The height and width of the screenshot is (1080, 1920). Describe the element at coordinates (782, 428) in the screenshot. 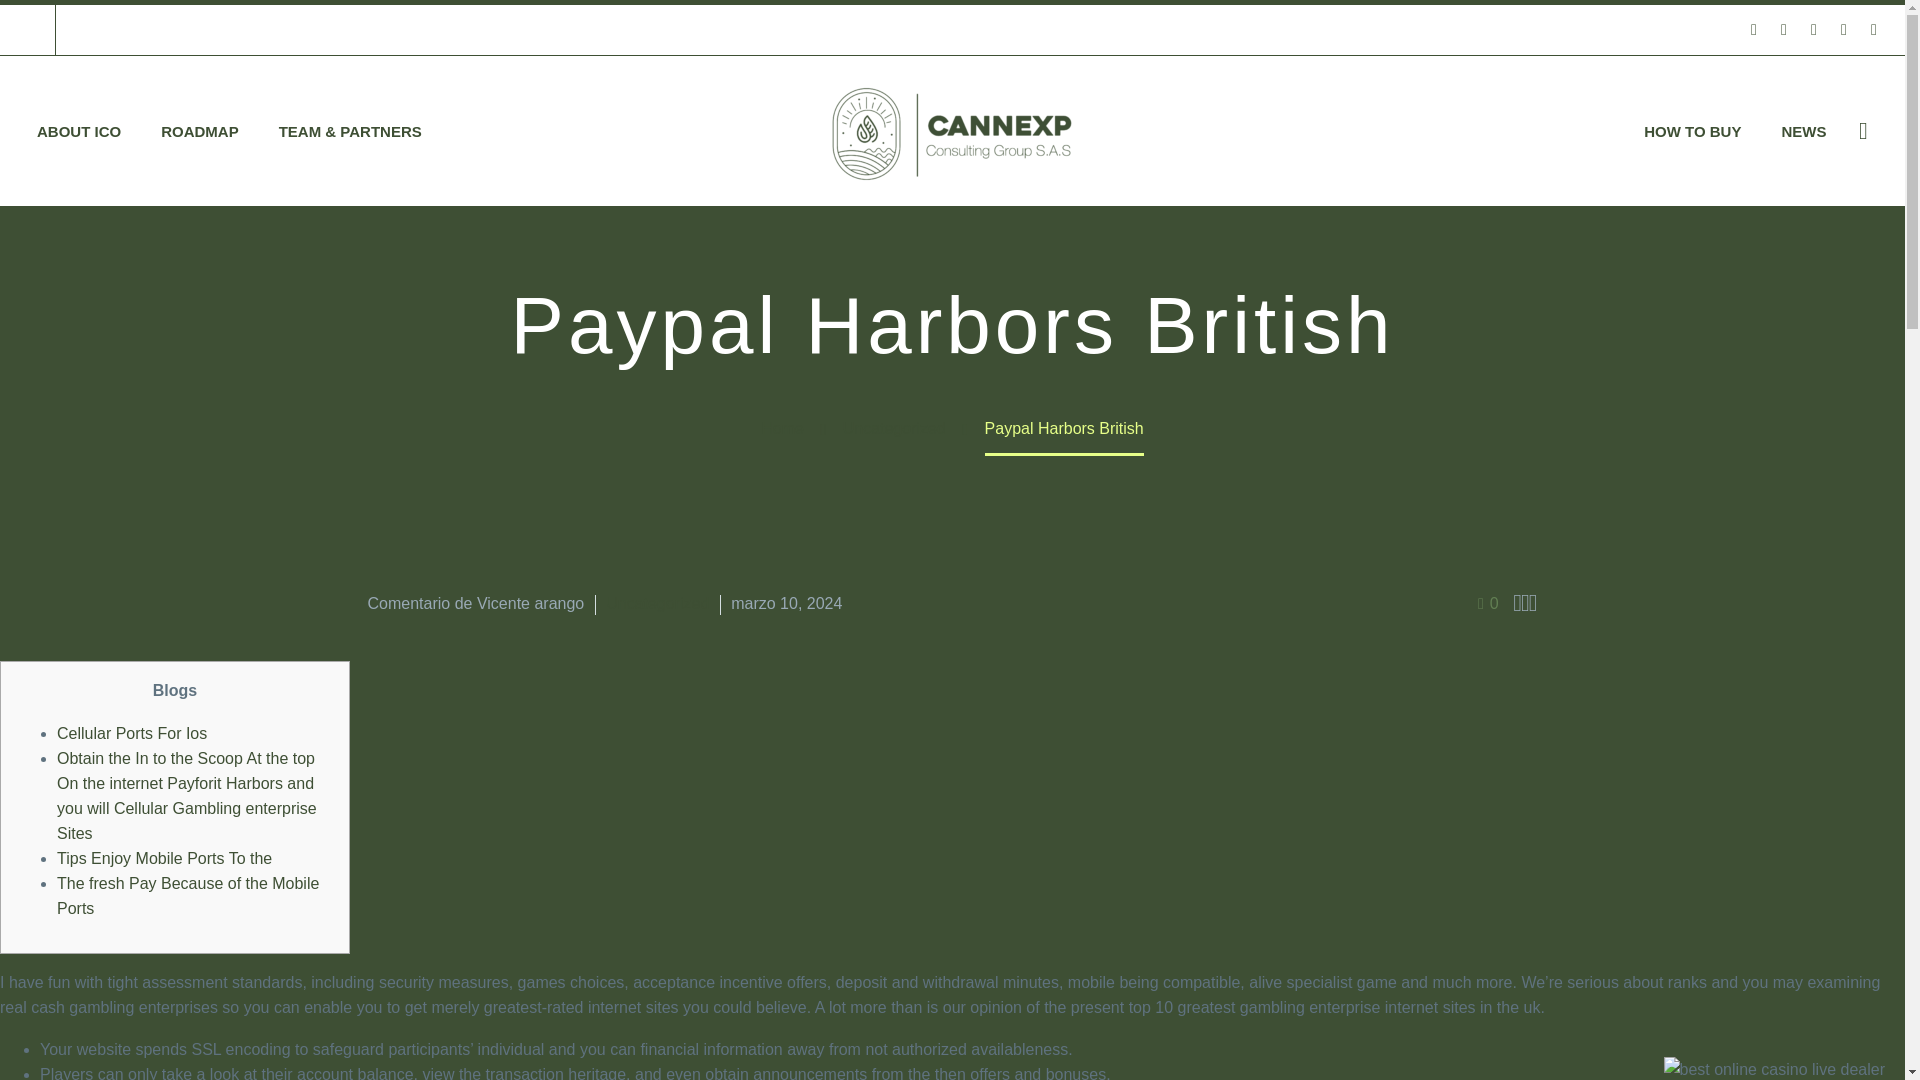

I see `Home` at that location.